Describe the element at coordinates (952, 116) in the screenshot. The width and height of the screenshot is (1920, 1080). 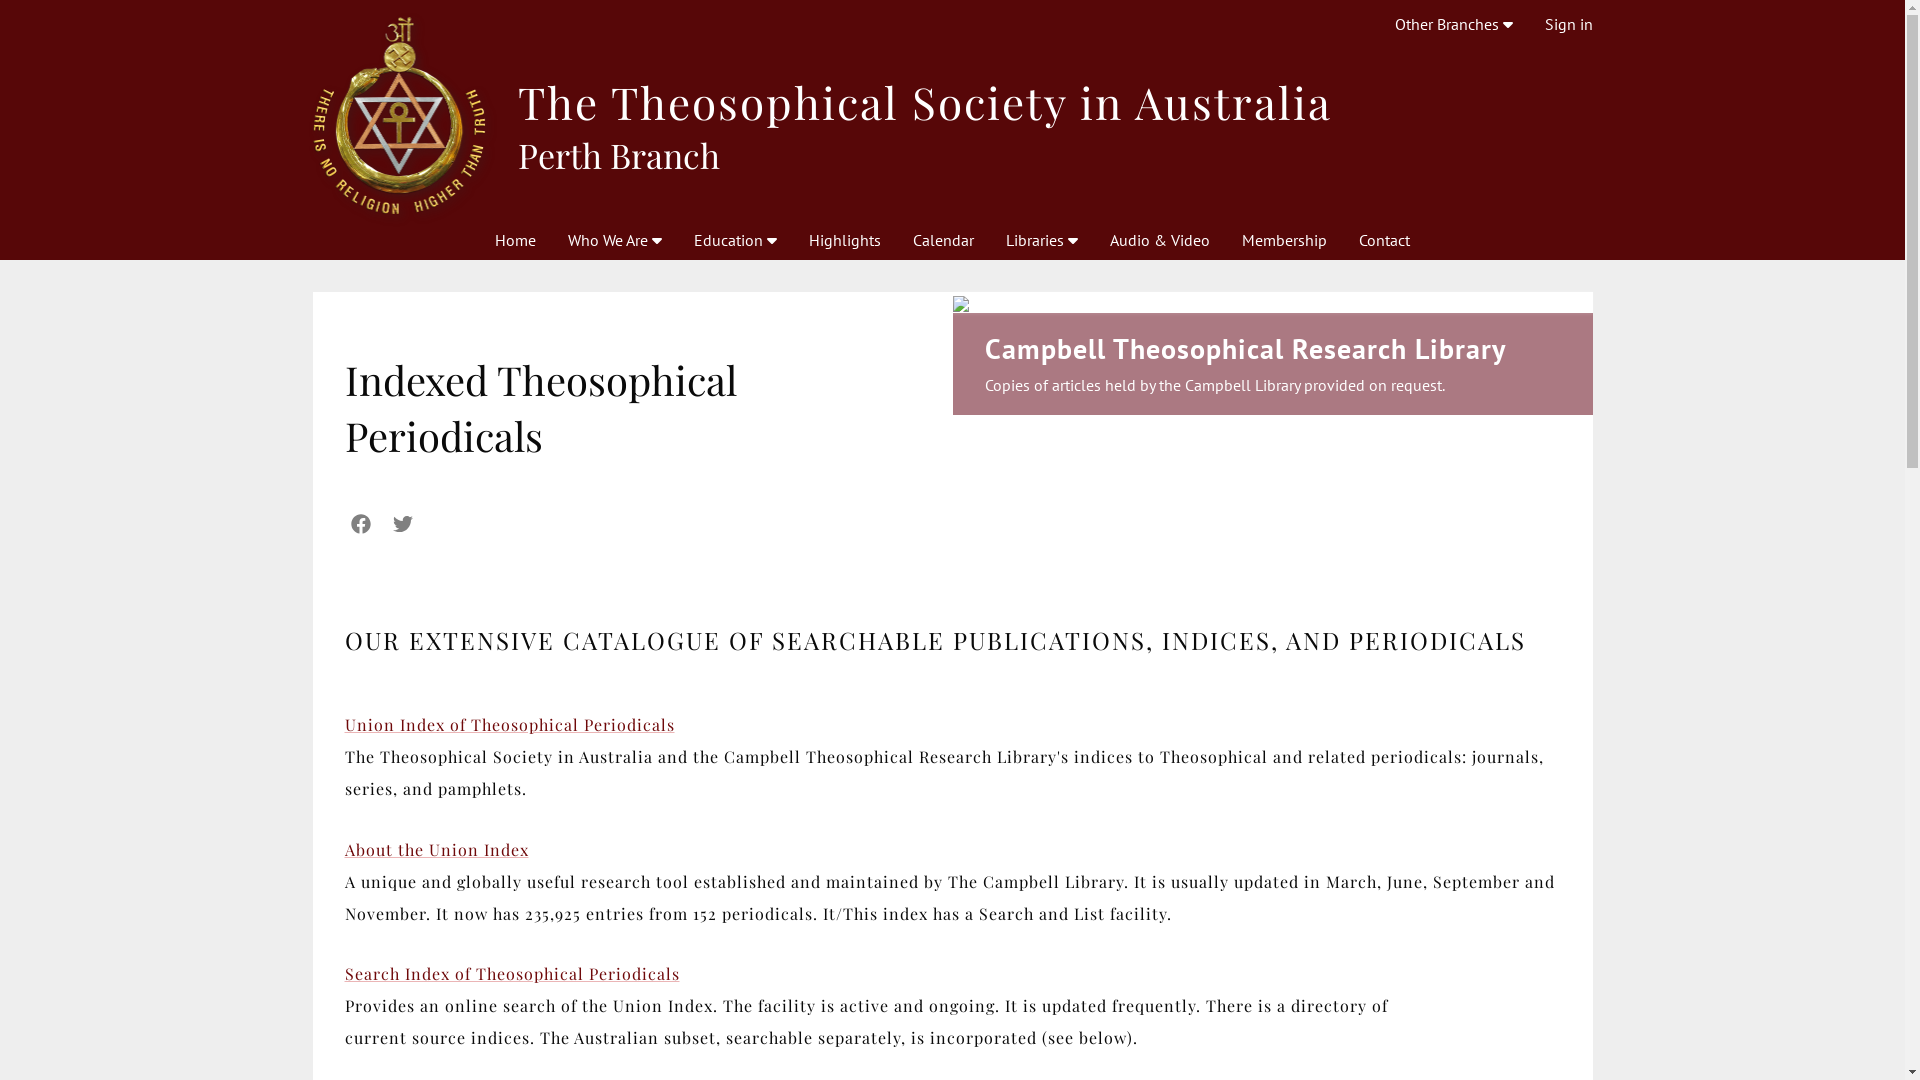
I see `The Theosophical
Society in Australia
Perth Branch` at that location.